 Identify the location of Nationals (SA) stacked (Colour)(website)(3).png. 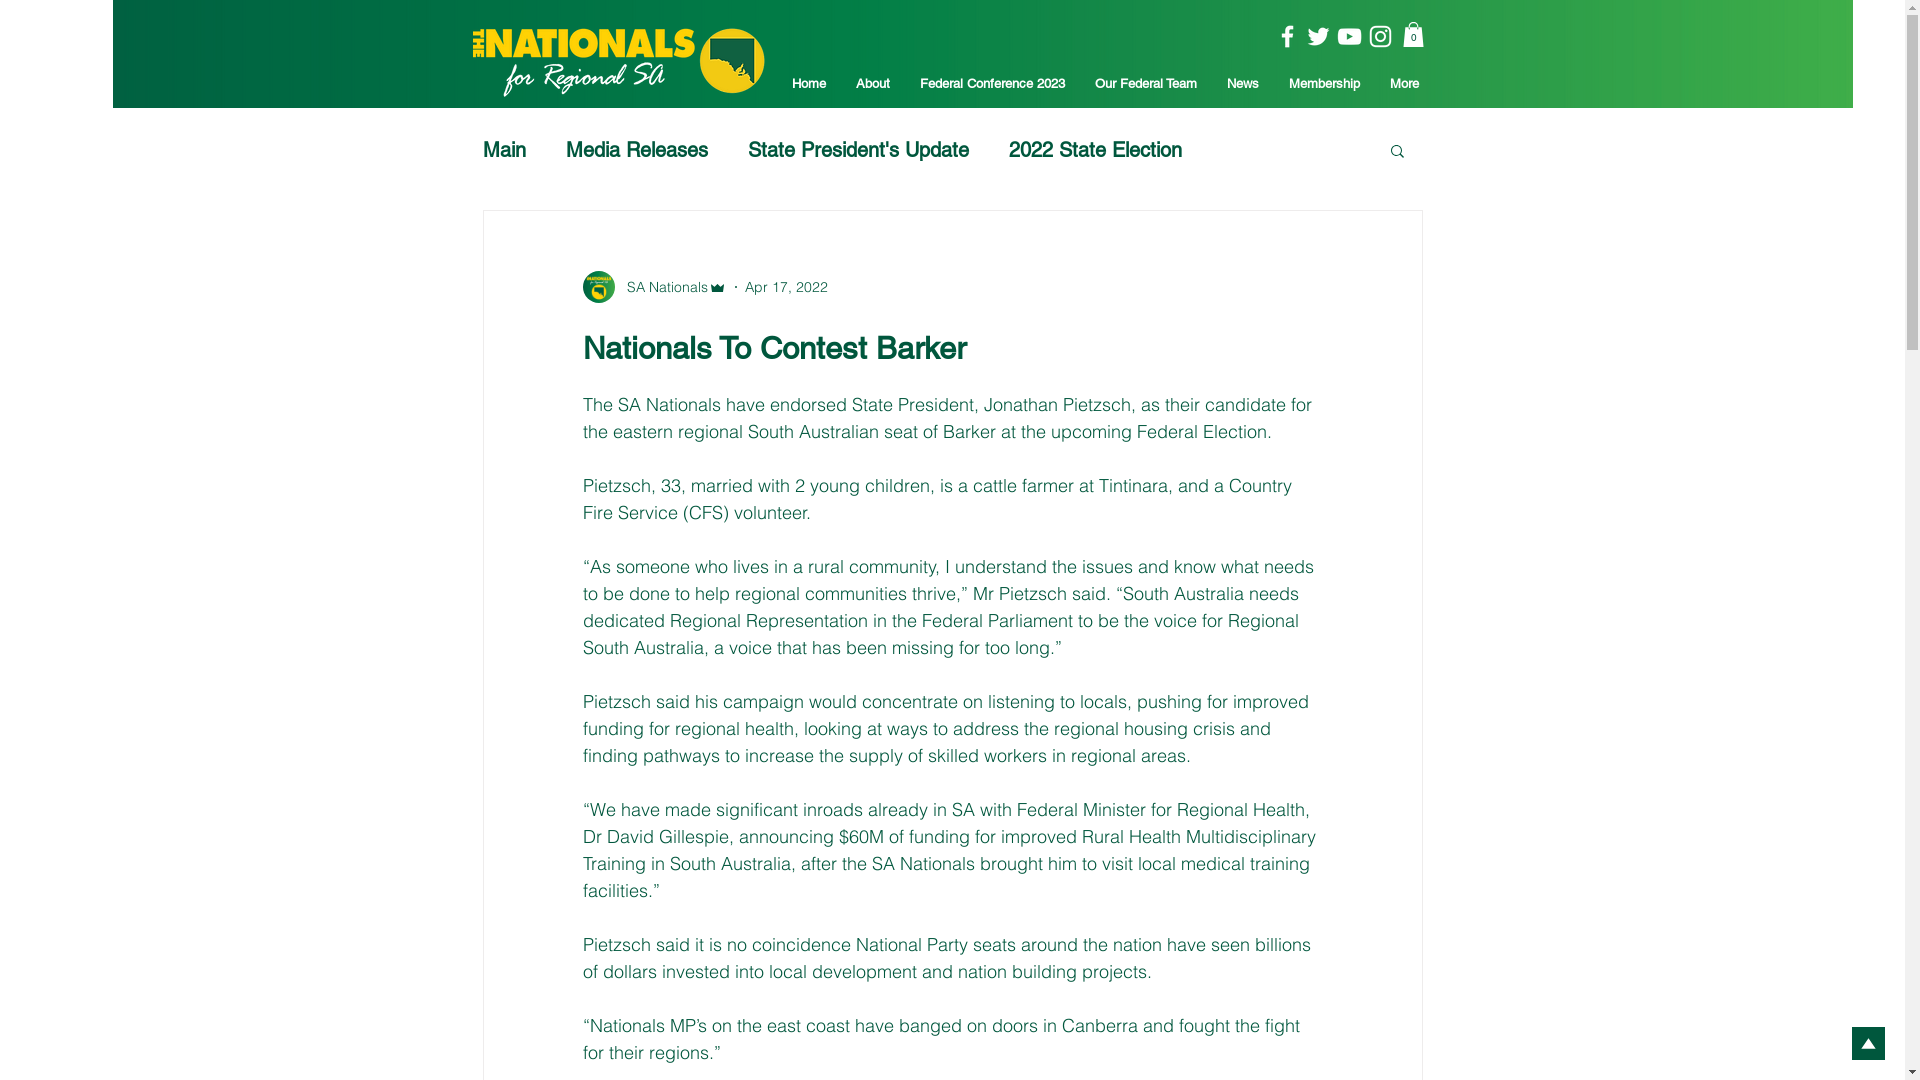
(618, 62).